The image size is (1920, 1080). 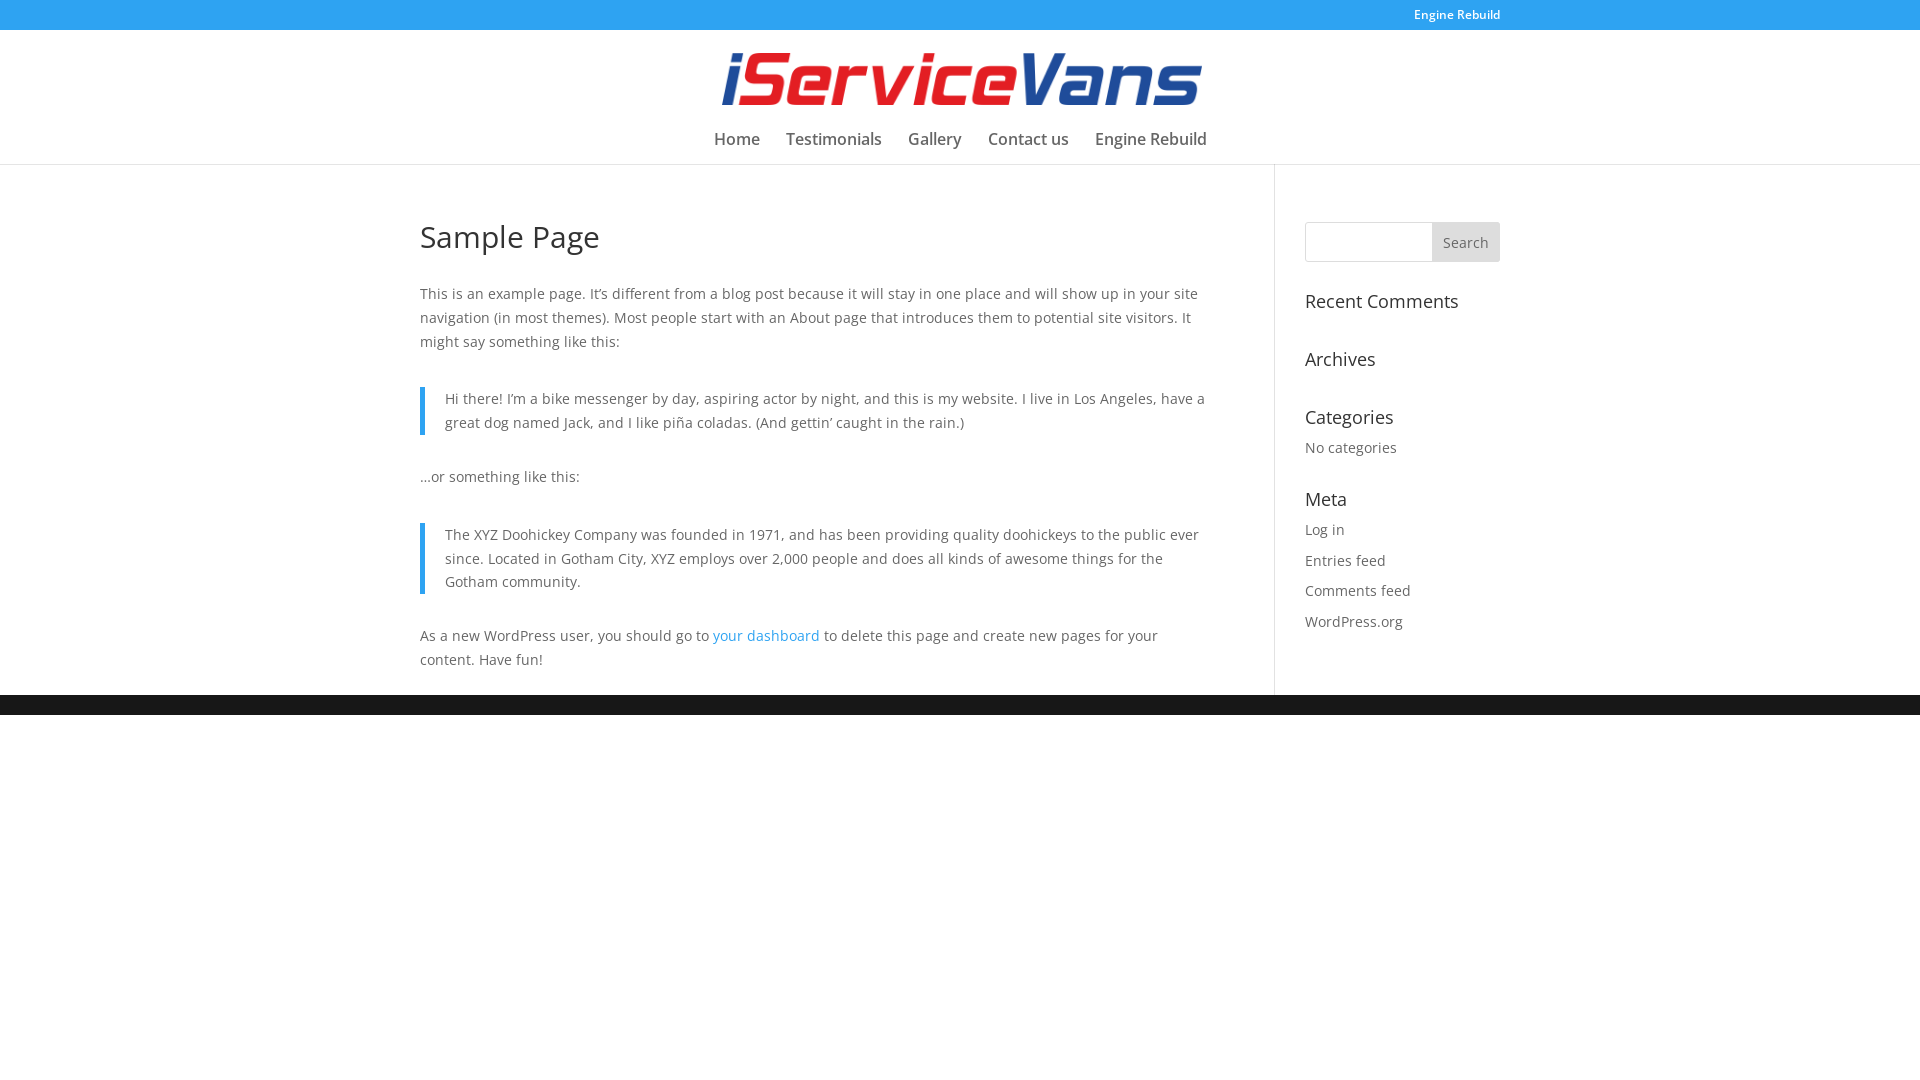 What do you see at coordinates (1354, 622) in the screenshot?
I see `WordPress.org` at bounding box center [1354, 622].